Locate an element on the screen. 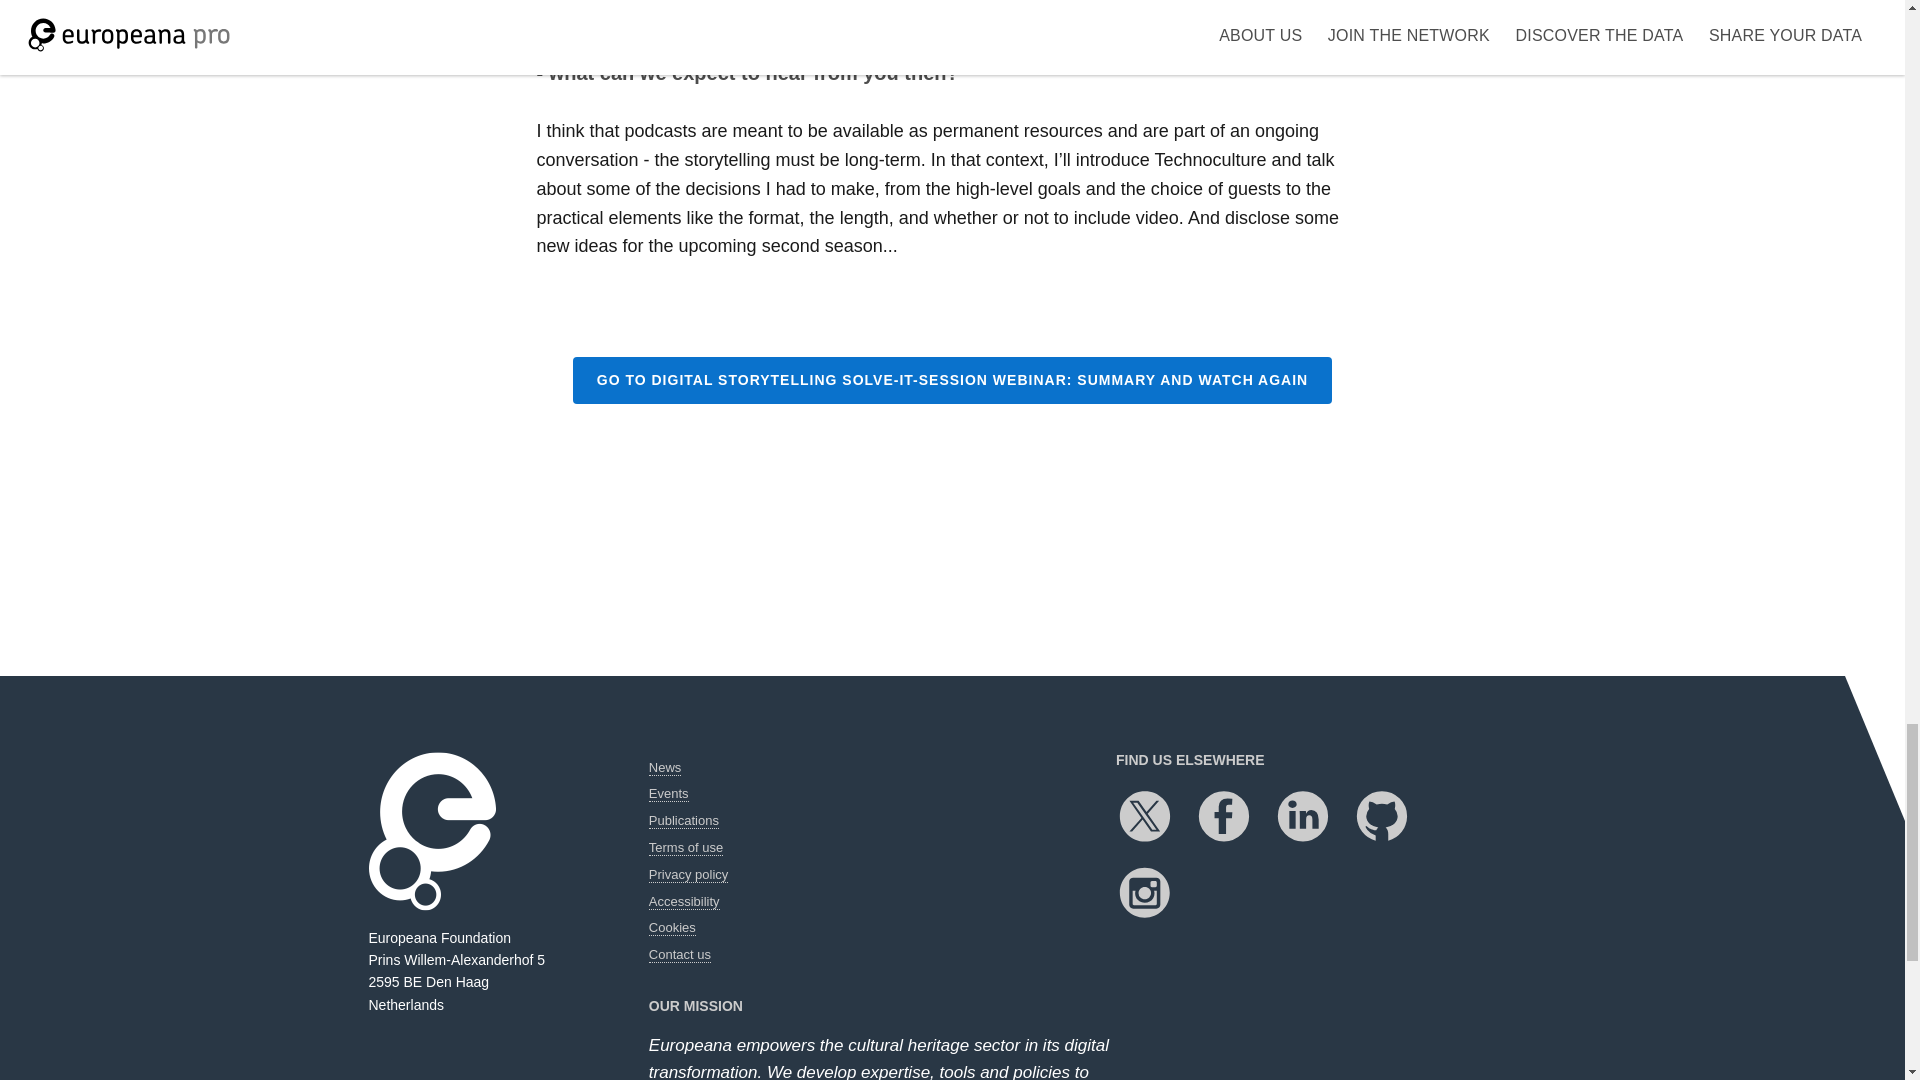 The width and height of the screenshot is (1920, 1080). Cookies is located at coordinates (672, 928).